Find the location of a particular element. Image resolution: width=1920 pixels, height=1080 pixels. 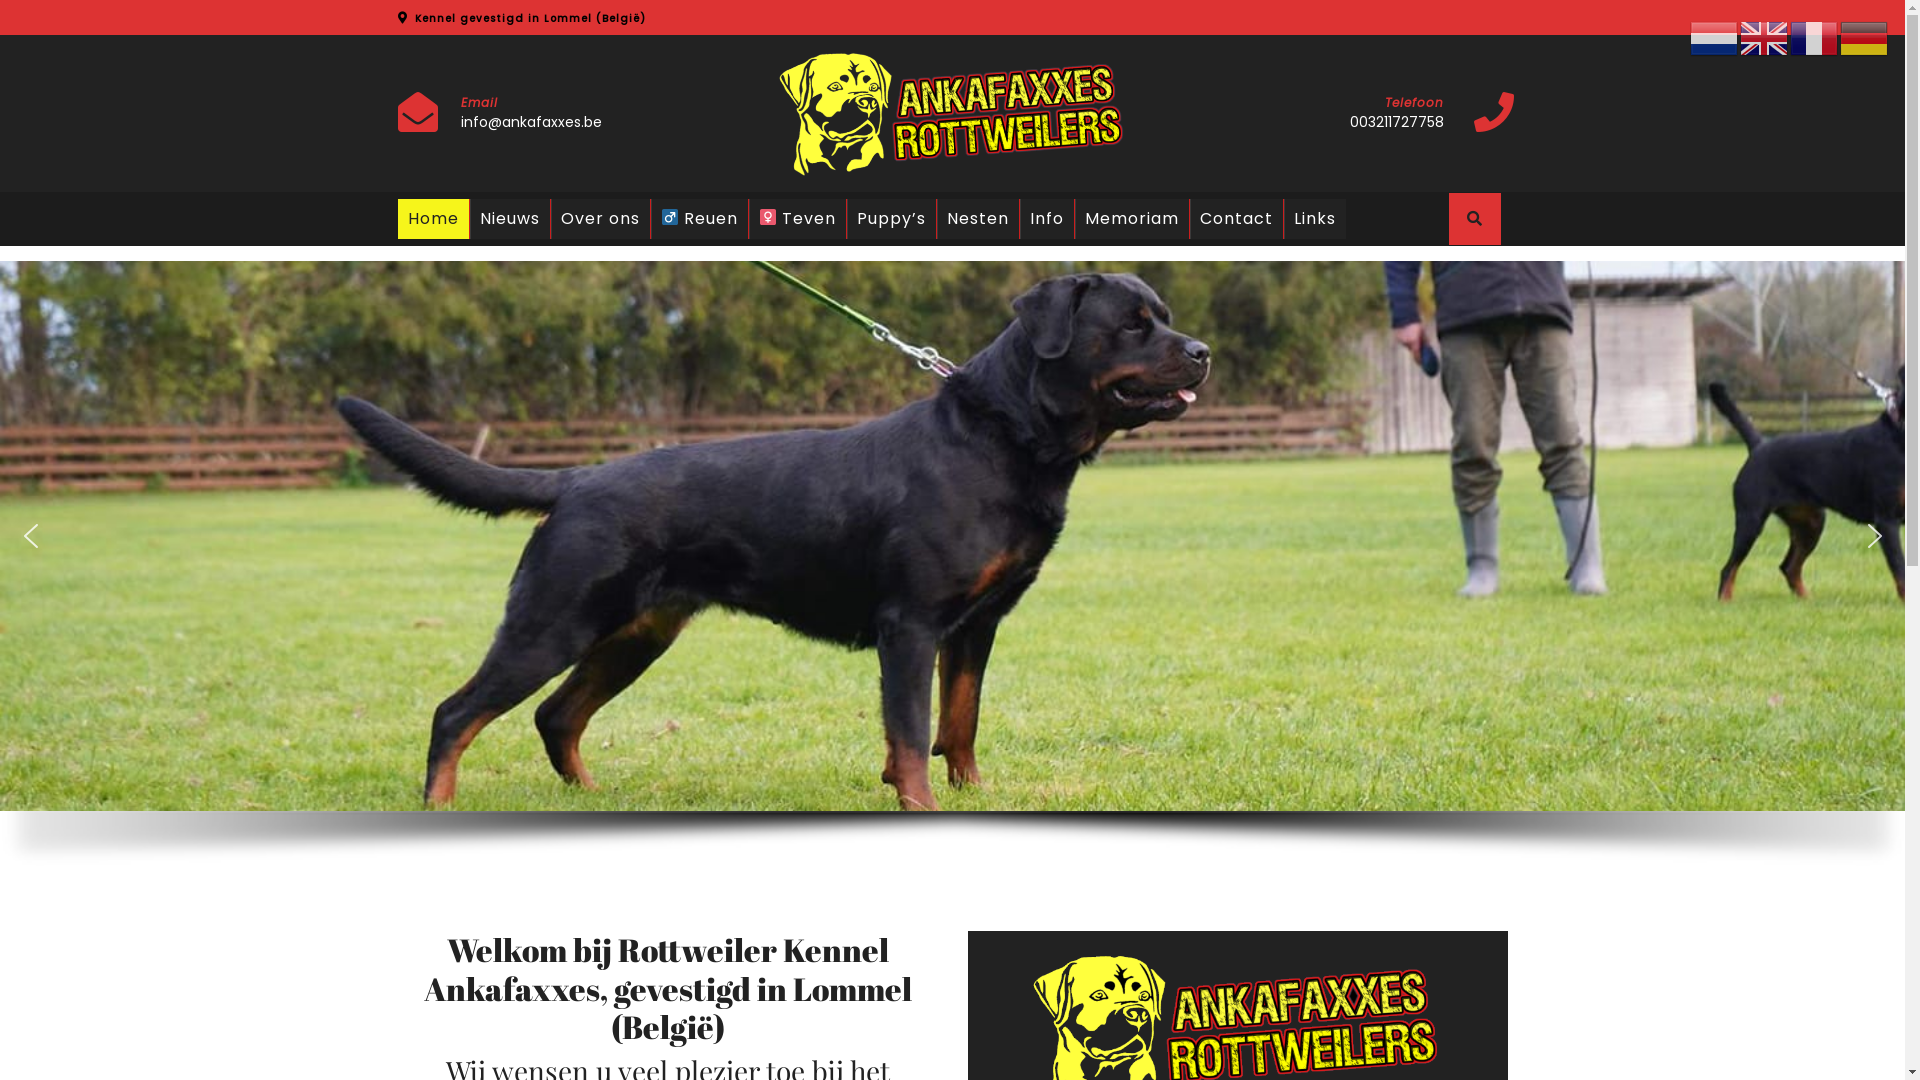

Over ons is located at coordinates (600, 219).